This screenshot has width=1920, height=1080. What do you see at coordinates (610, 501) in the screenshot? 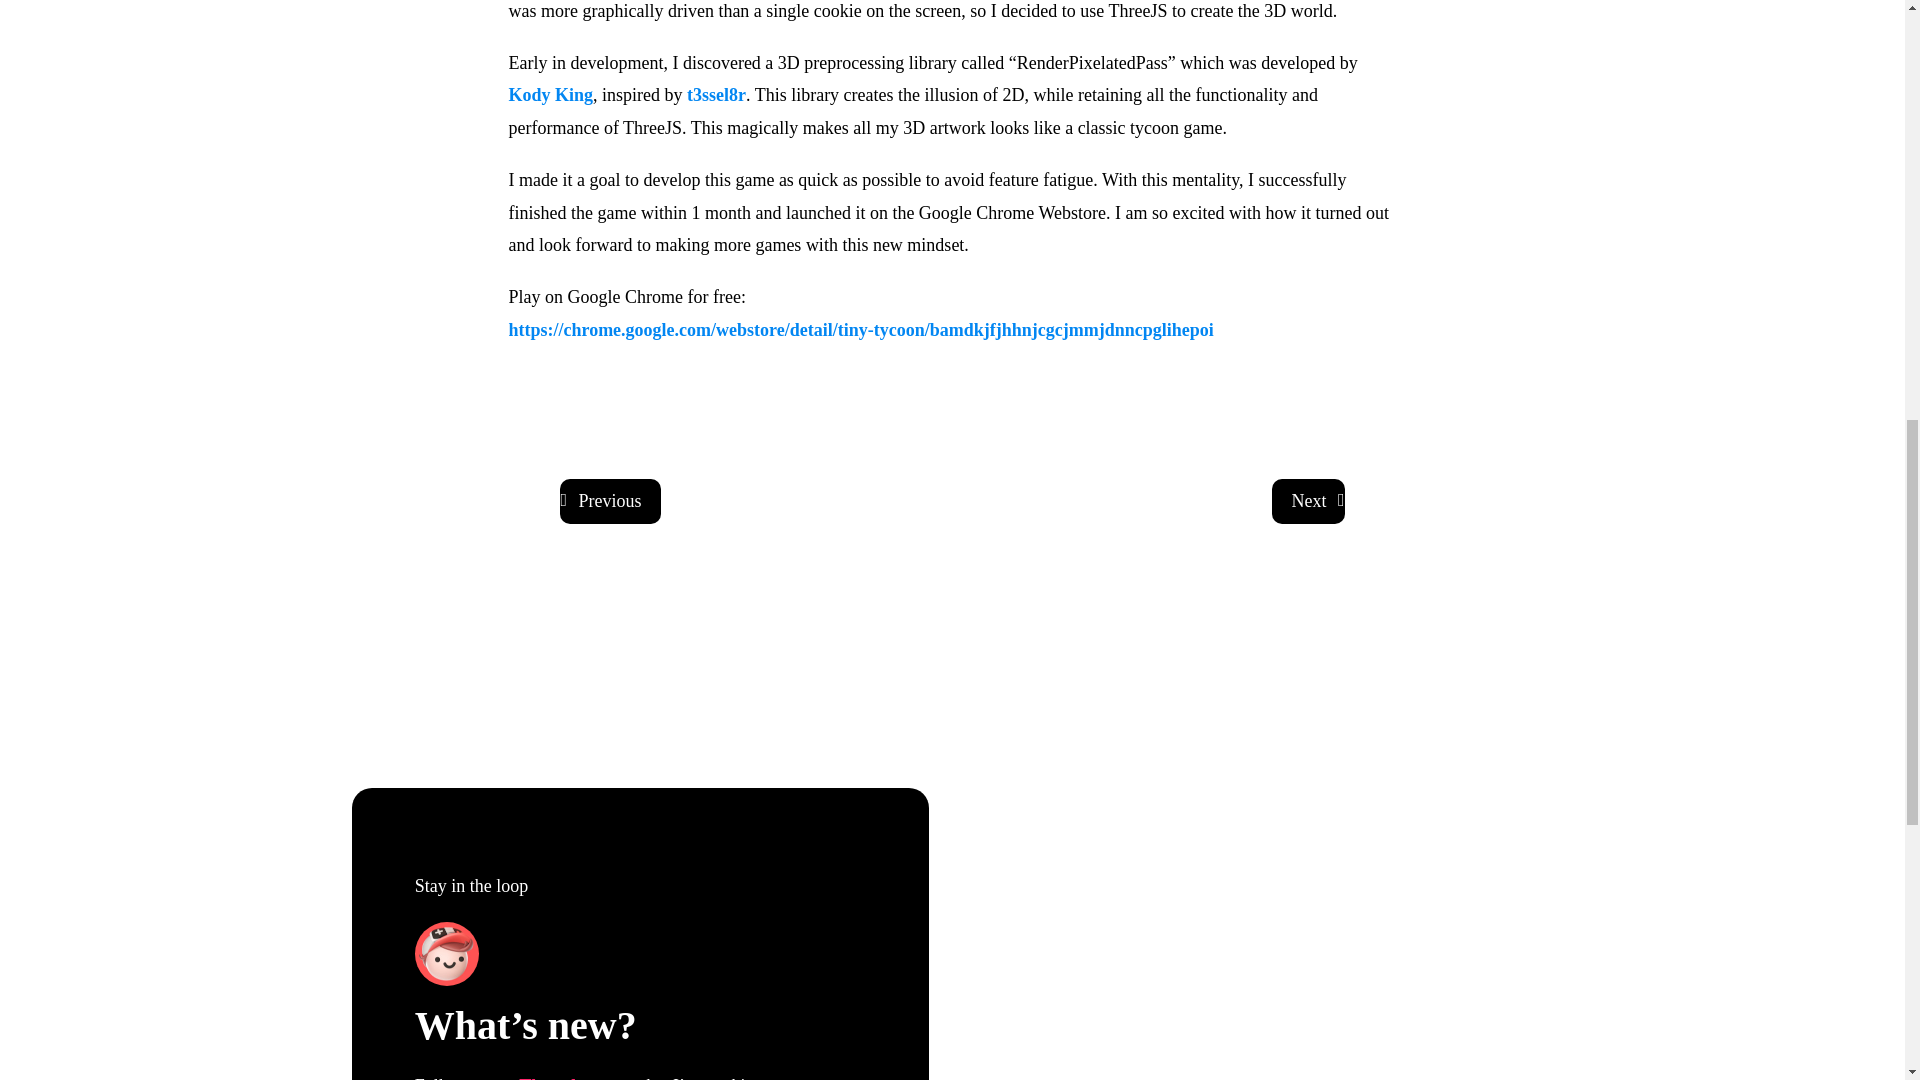
I see `Previous` at bounding box center [610, 501].